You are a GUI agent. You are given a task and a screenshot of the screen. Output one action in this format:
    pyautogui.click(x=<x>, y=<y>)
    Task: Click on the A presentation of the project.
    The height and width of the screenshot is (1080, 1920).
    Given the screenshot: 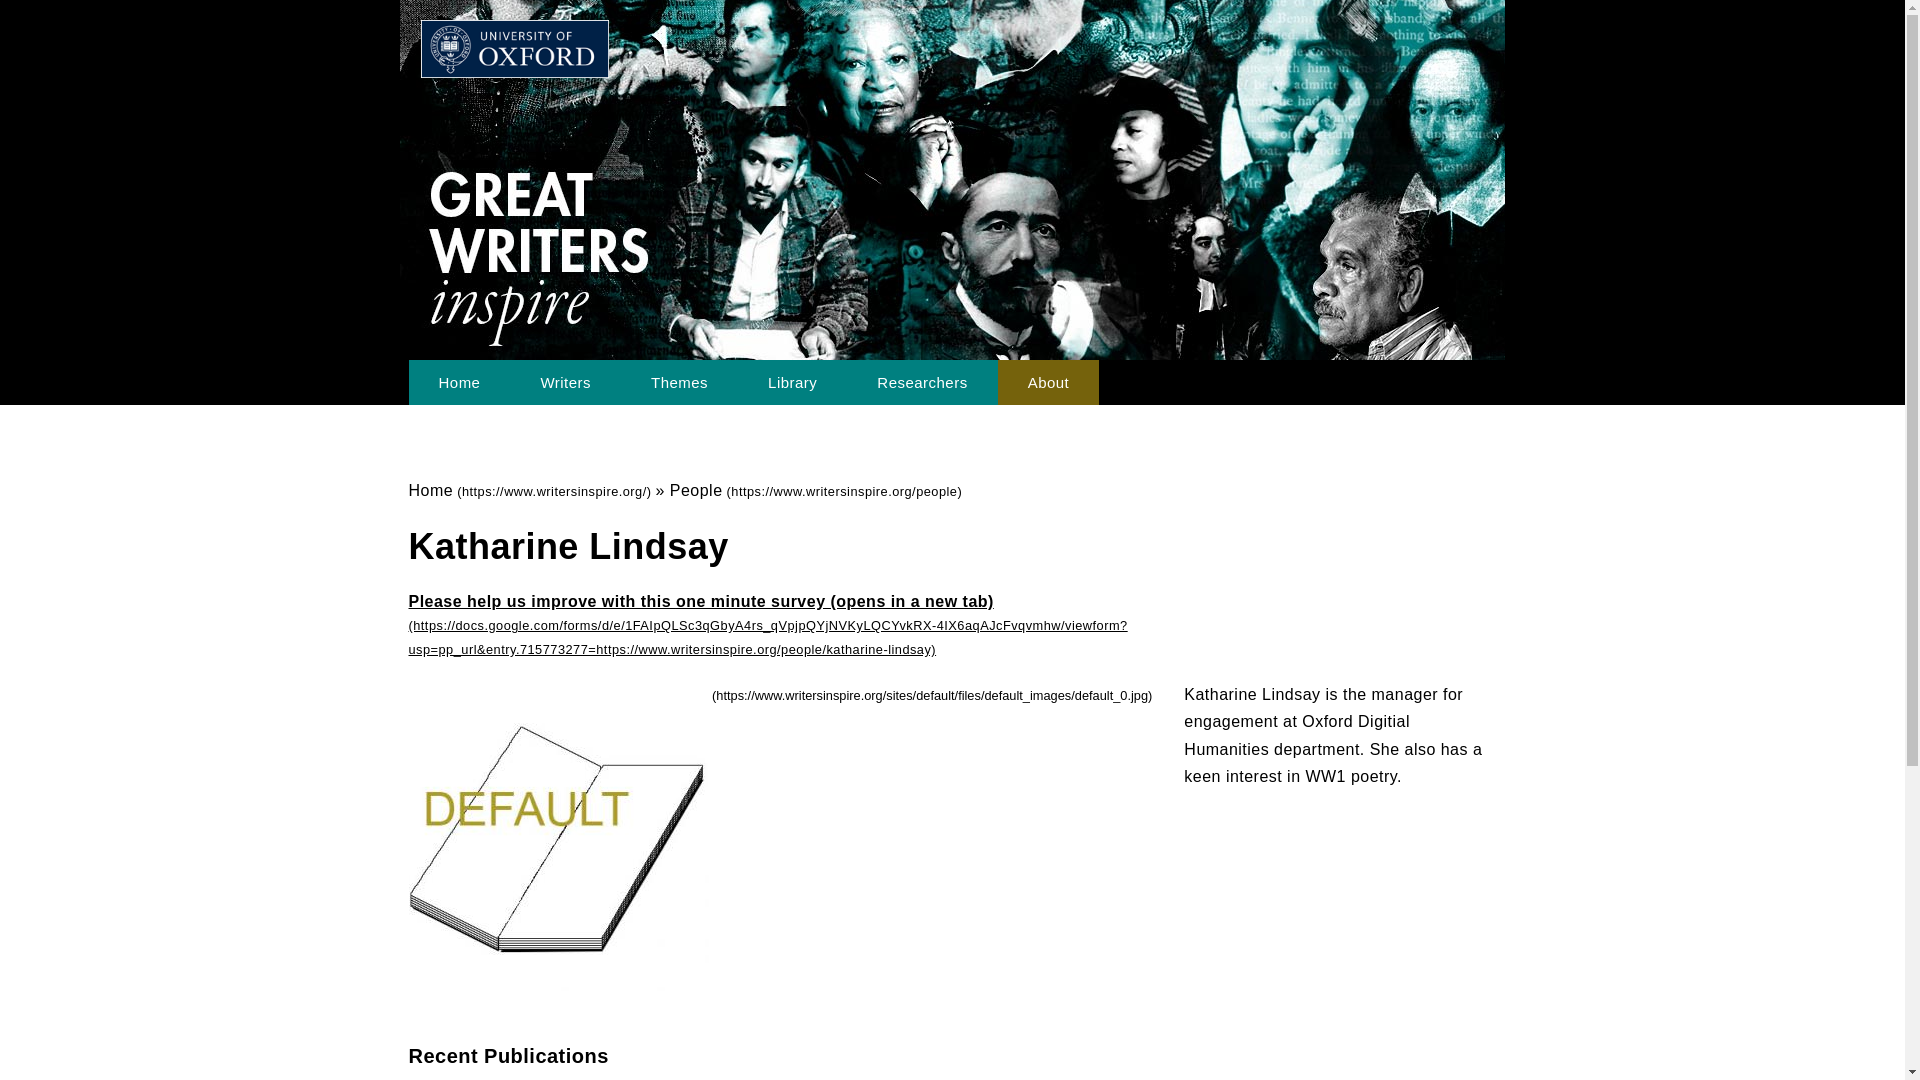 What is the action you would take?
    pyautogui.click(x=1049, y=382)
    